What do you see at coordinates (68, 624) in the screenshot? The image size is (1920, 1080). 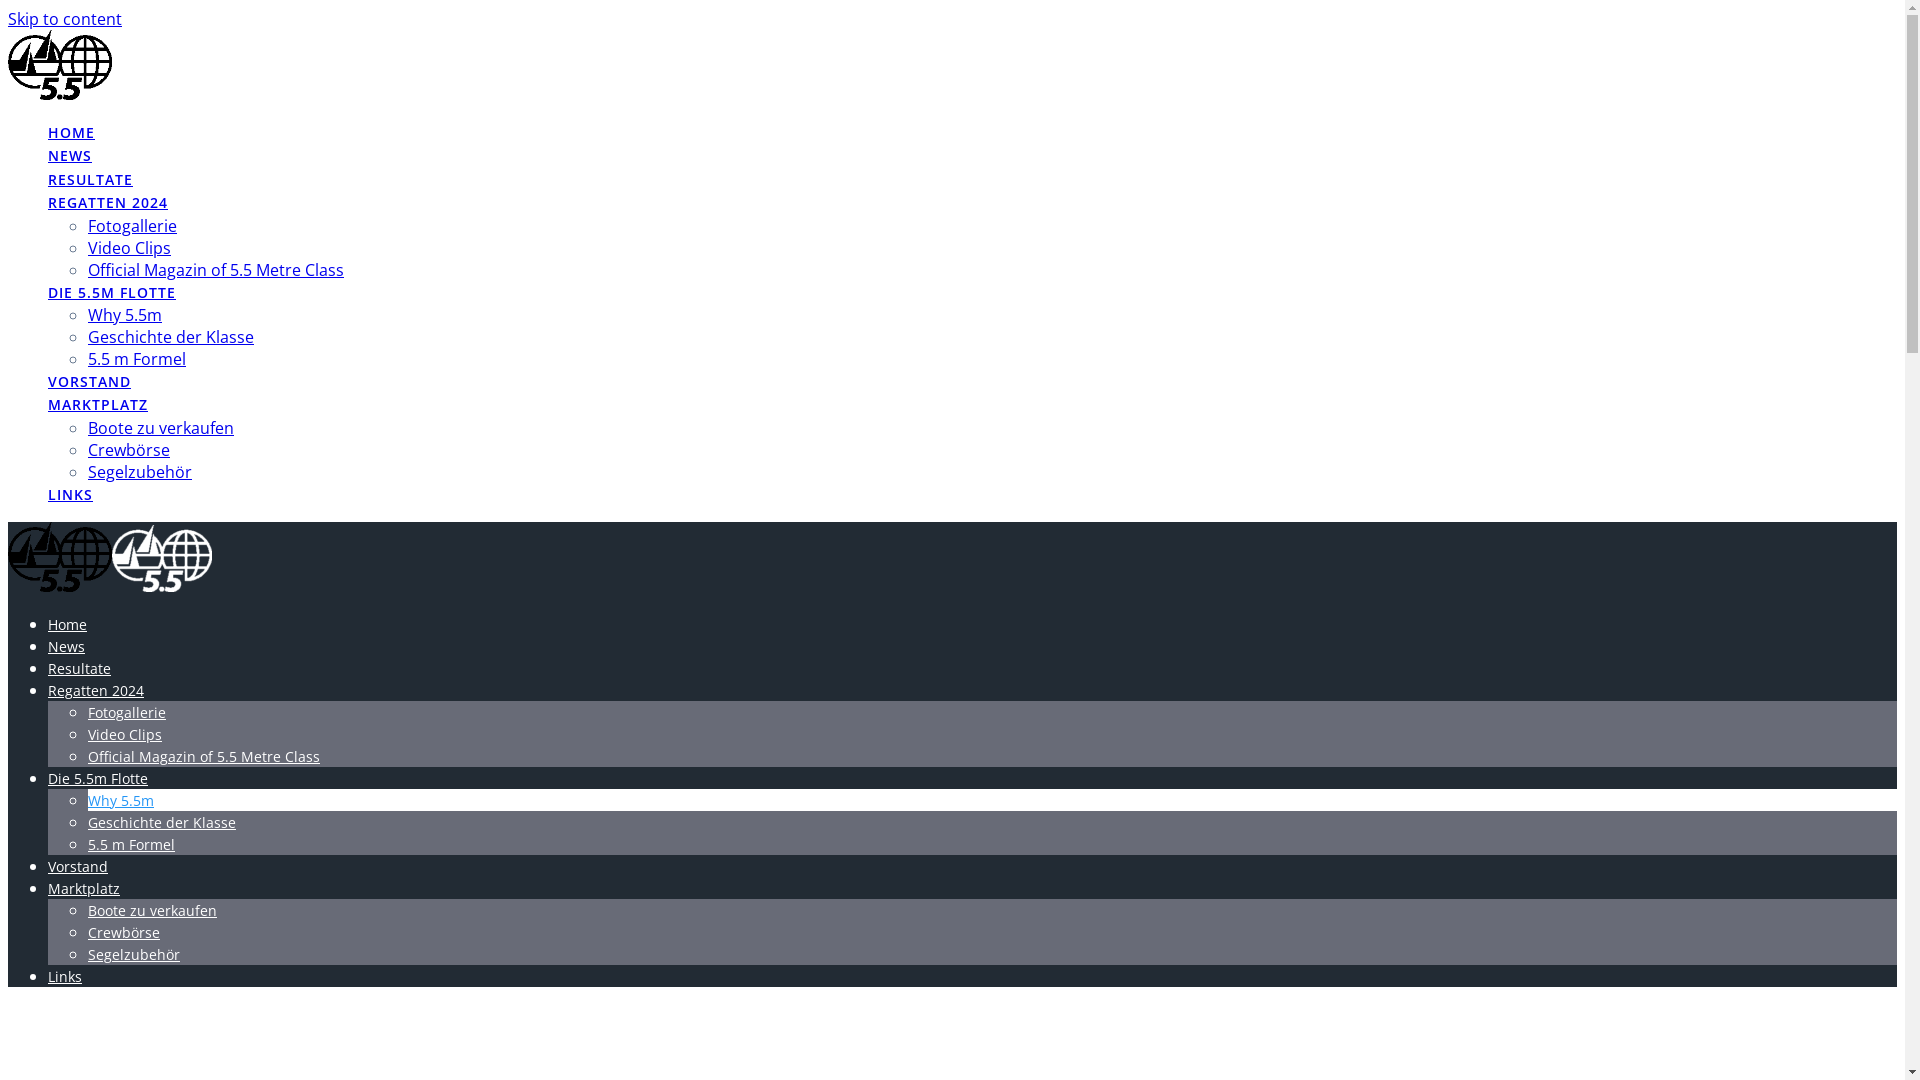 I see `Home` at bounding box center [68, 624].